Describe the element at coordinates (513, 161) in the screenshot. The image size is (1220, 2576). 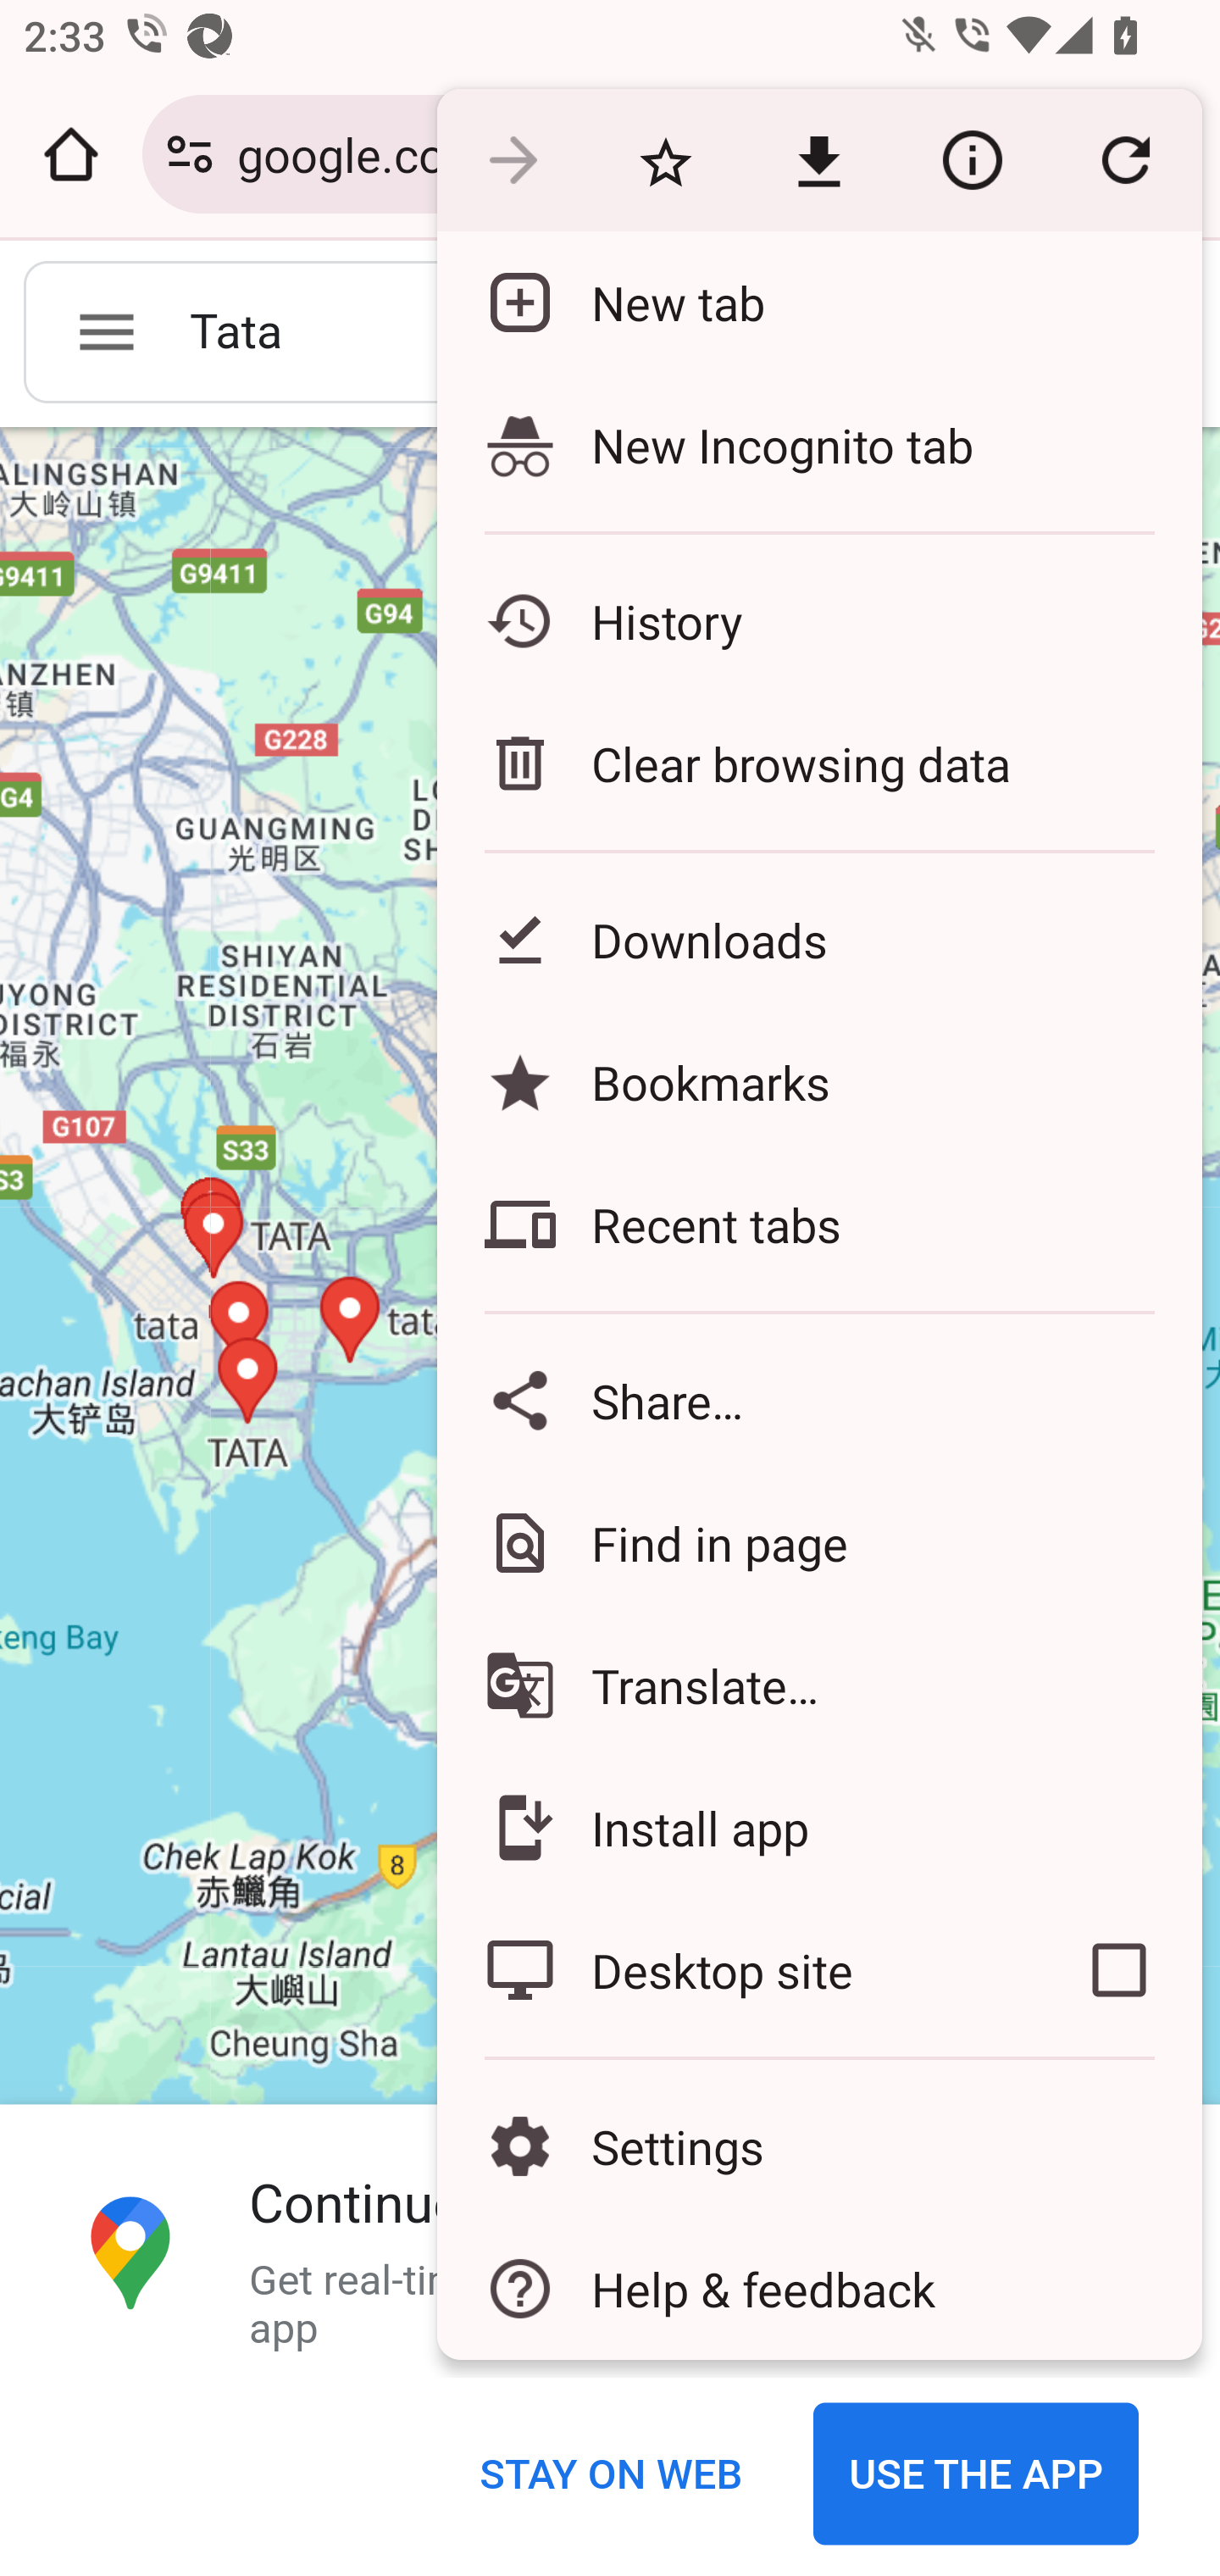
I see `Forward` at that location.